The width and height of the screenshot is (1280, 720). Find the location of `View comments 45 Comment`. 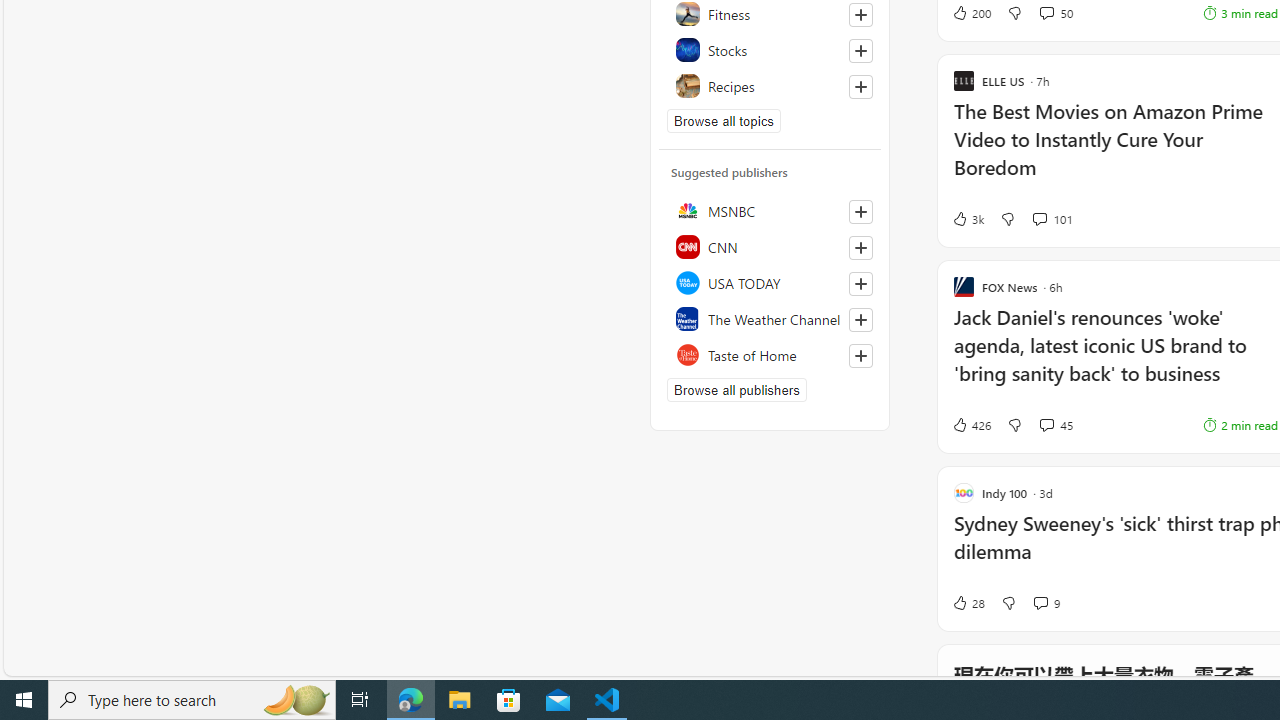

View comments 45 Comment is located at coordinates (1056, 425).